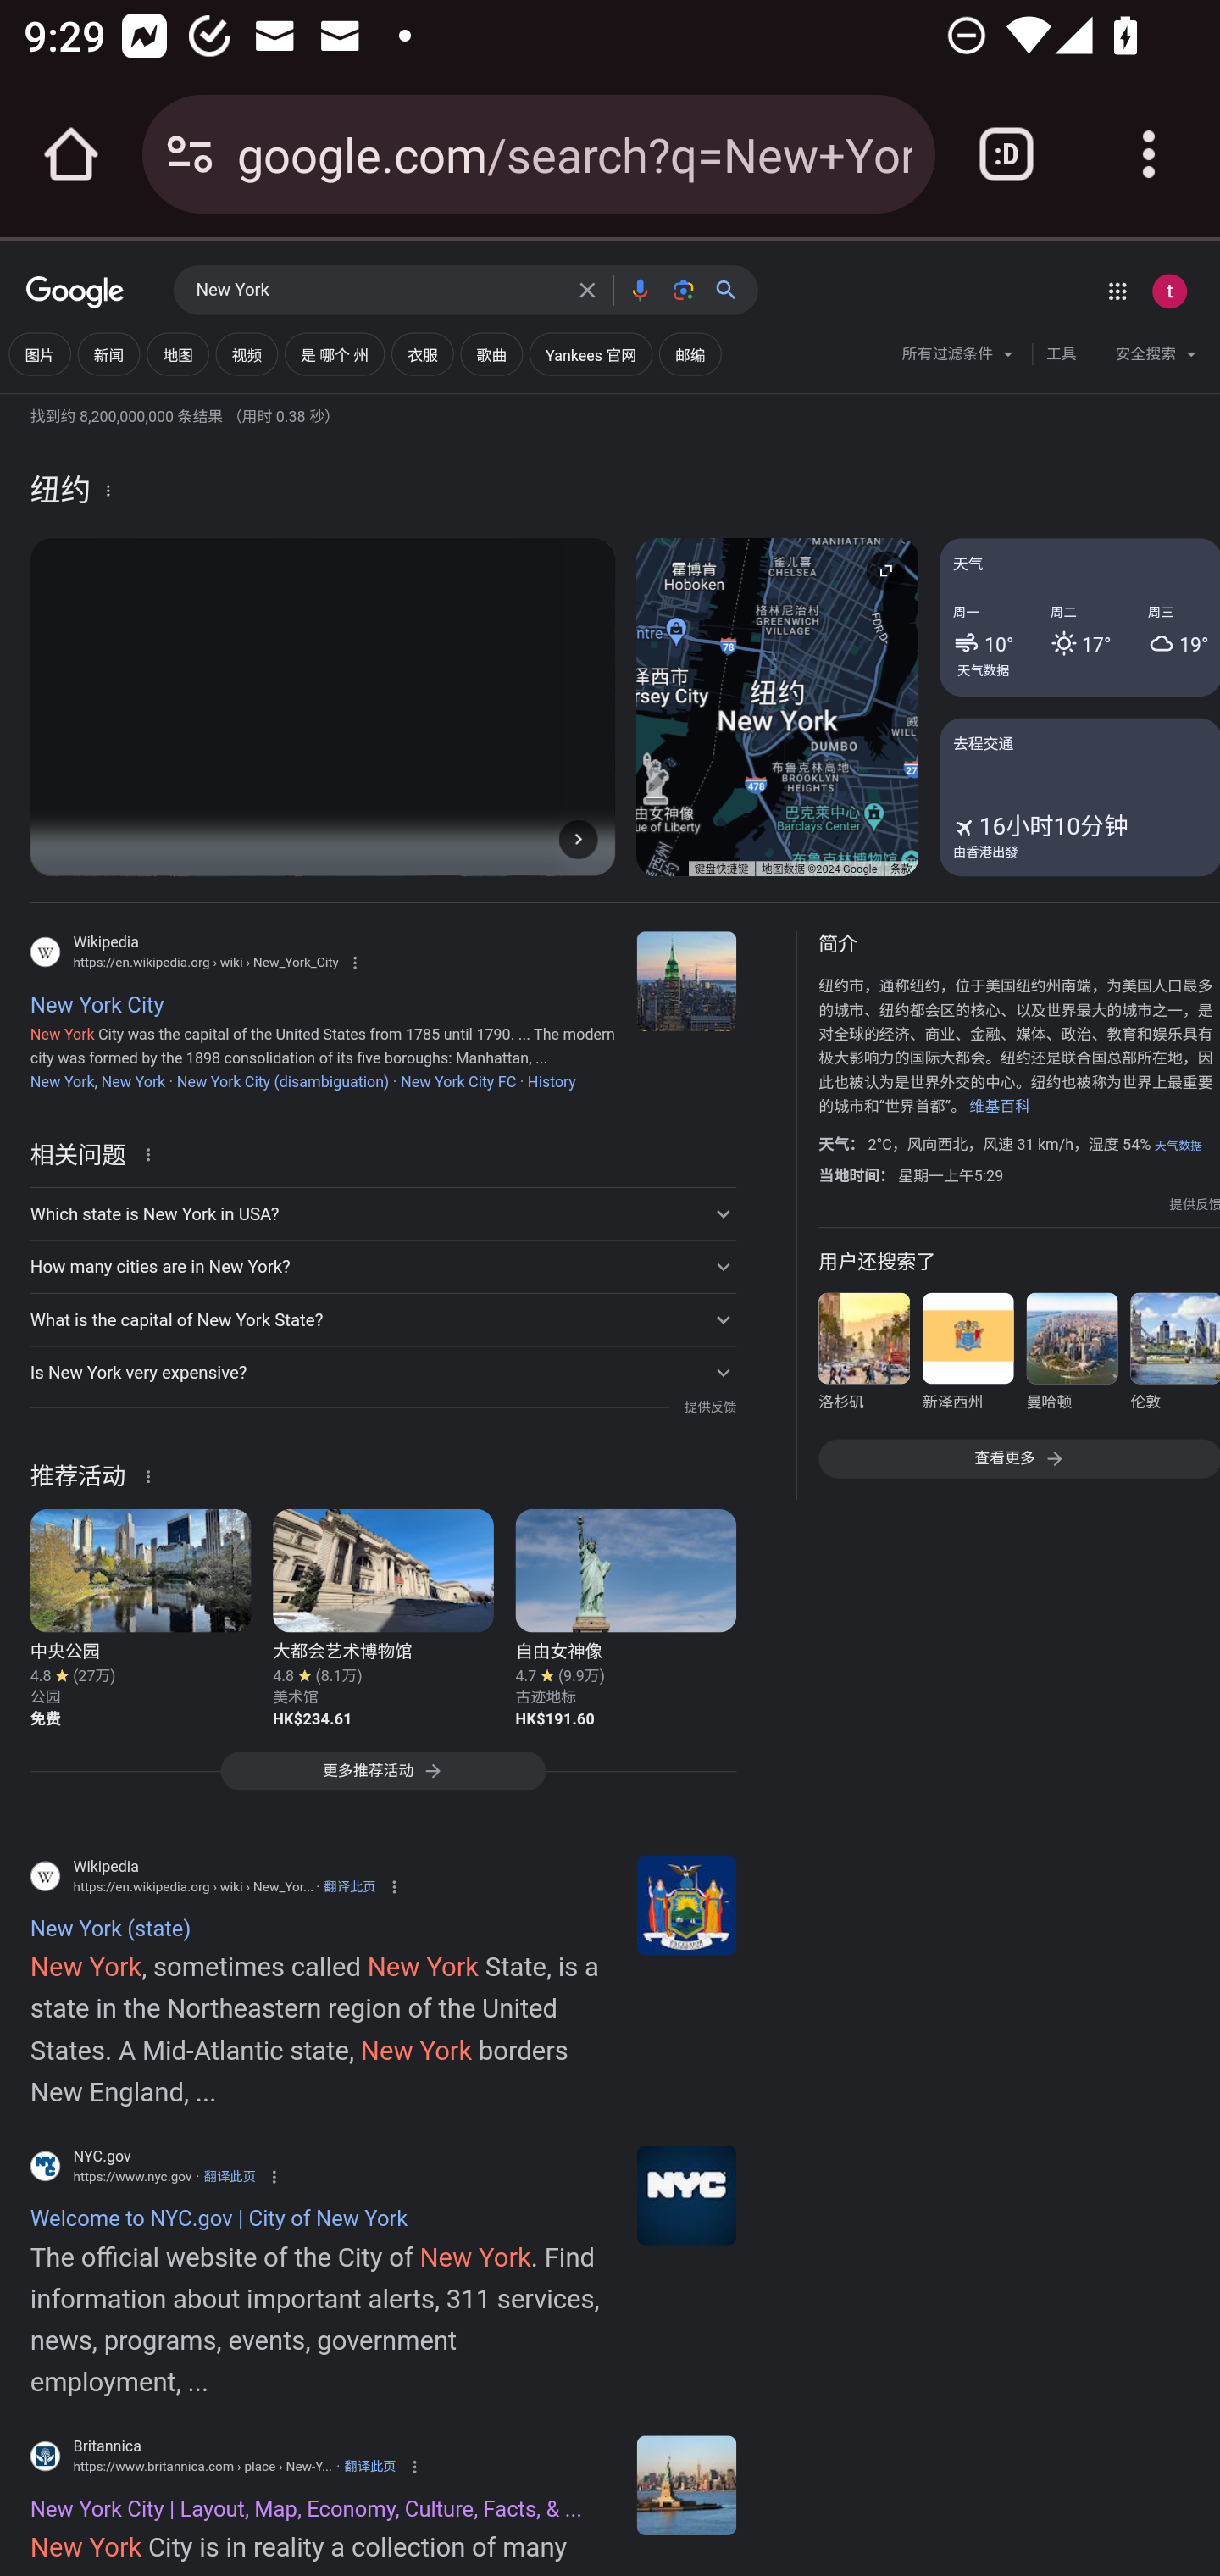 The image size is (1220, 2576). What do you see at coordinates (1174, 1357) in the screenshot?
I see `伦敦` at bounding box center [1174, 1357].